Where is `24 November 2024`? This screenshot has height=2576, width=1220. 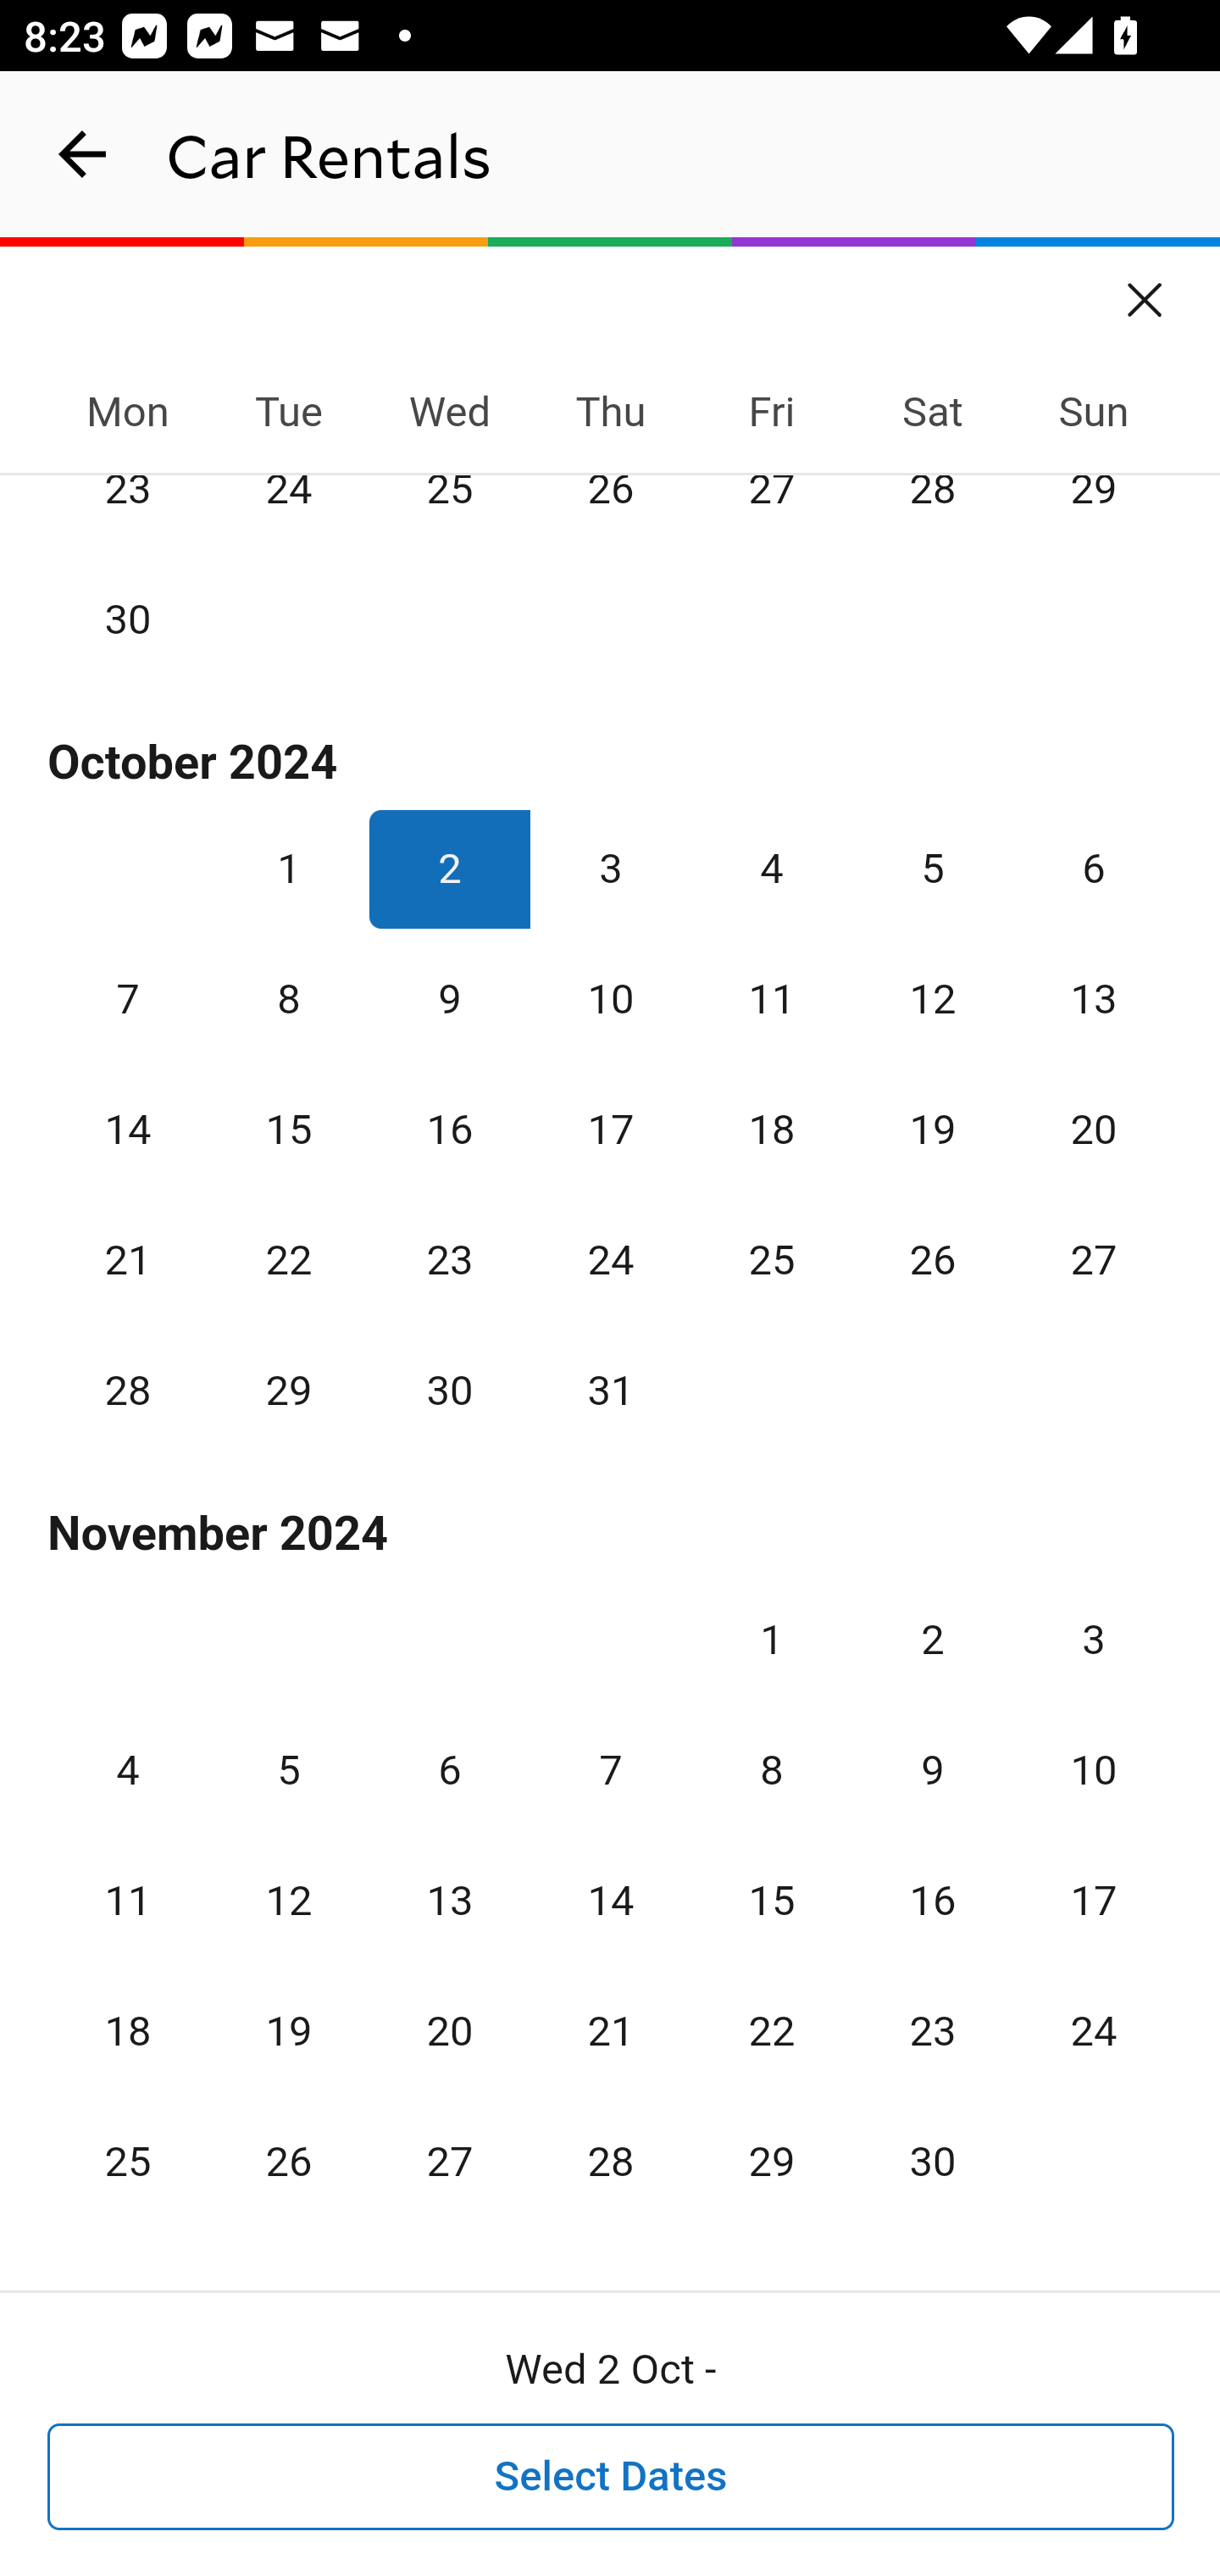 24 November 2024 is located at coordinates (1093, 2029).